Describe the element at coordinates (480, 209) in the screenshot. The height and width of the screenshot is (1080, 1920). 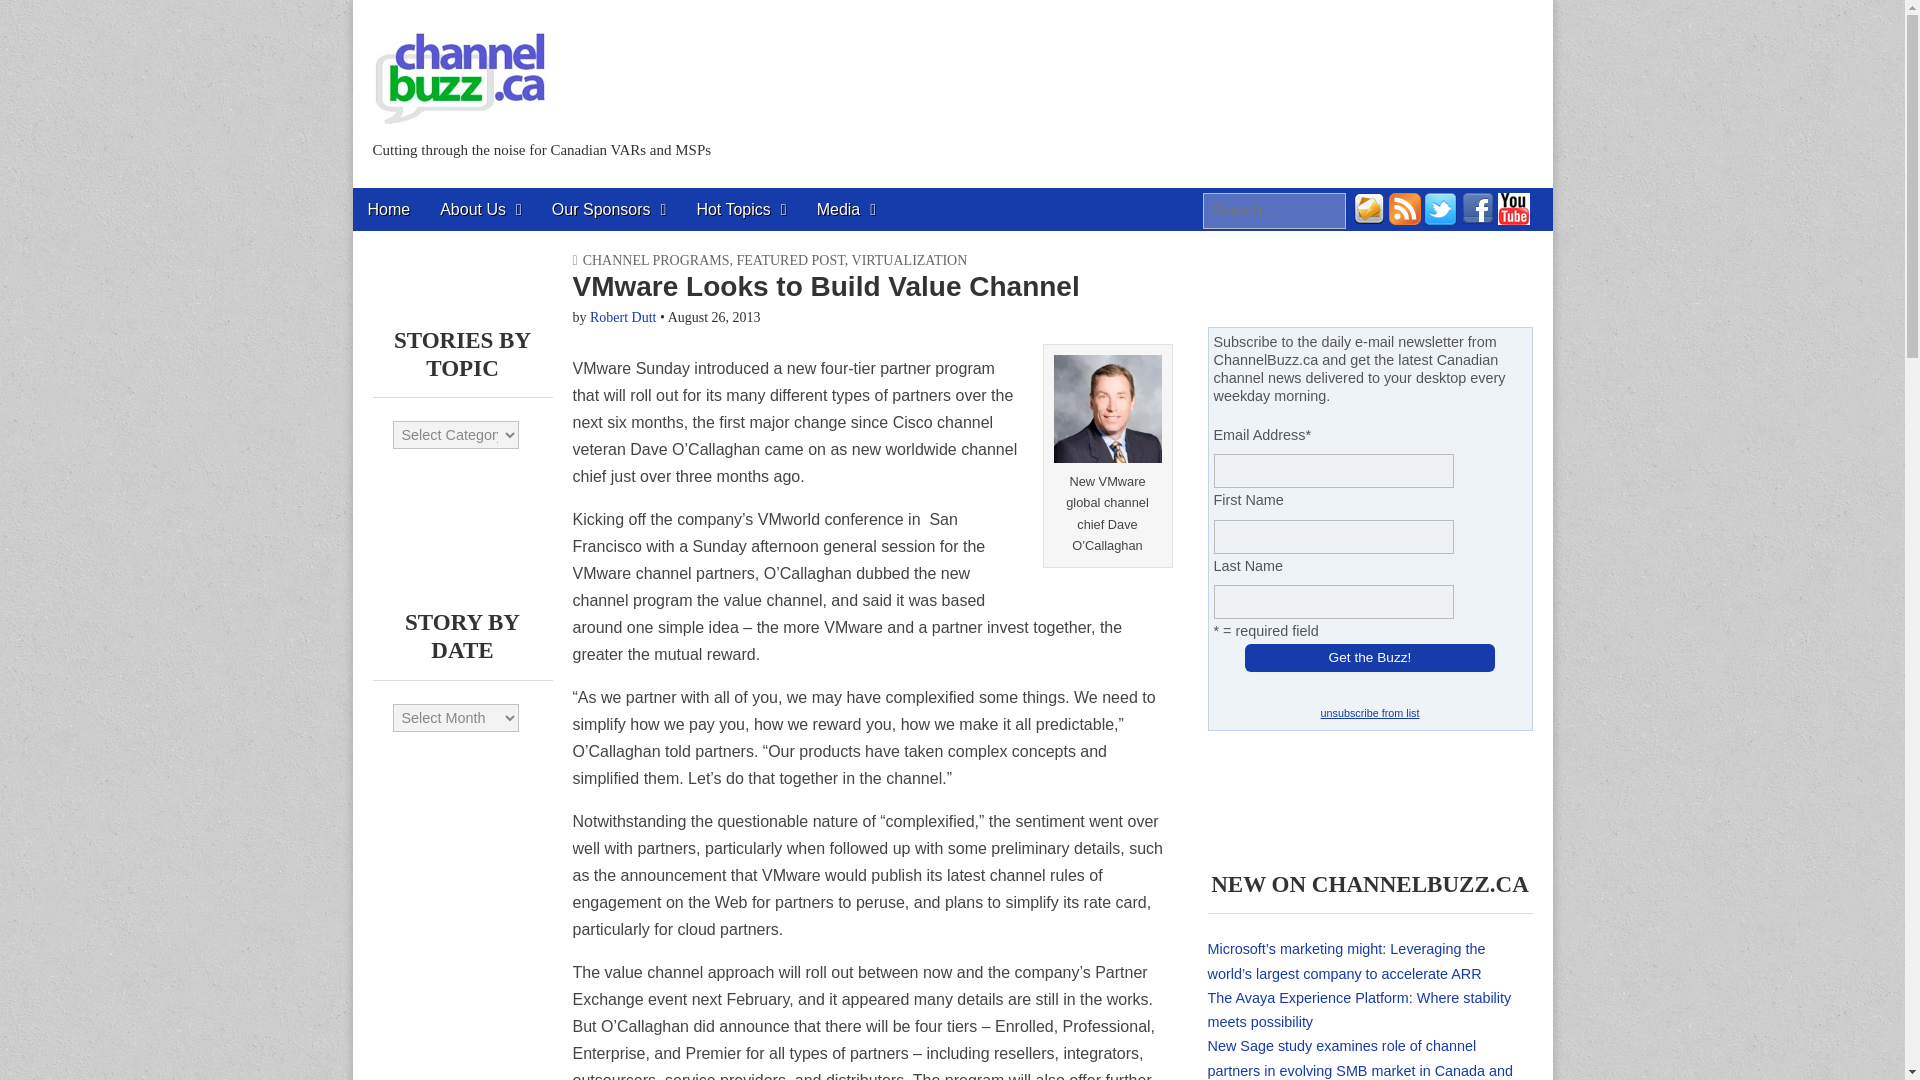
I see `About Us` at that location.